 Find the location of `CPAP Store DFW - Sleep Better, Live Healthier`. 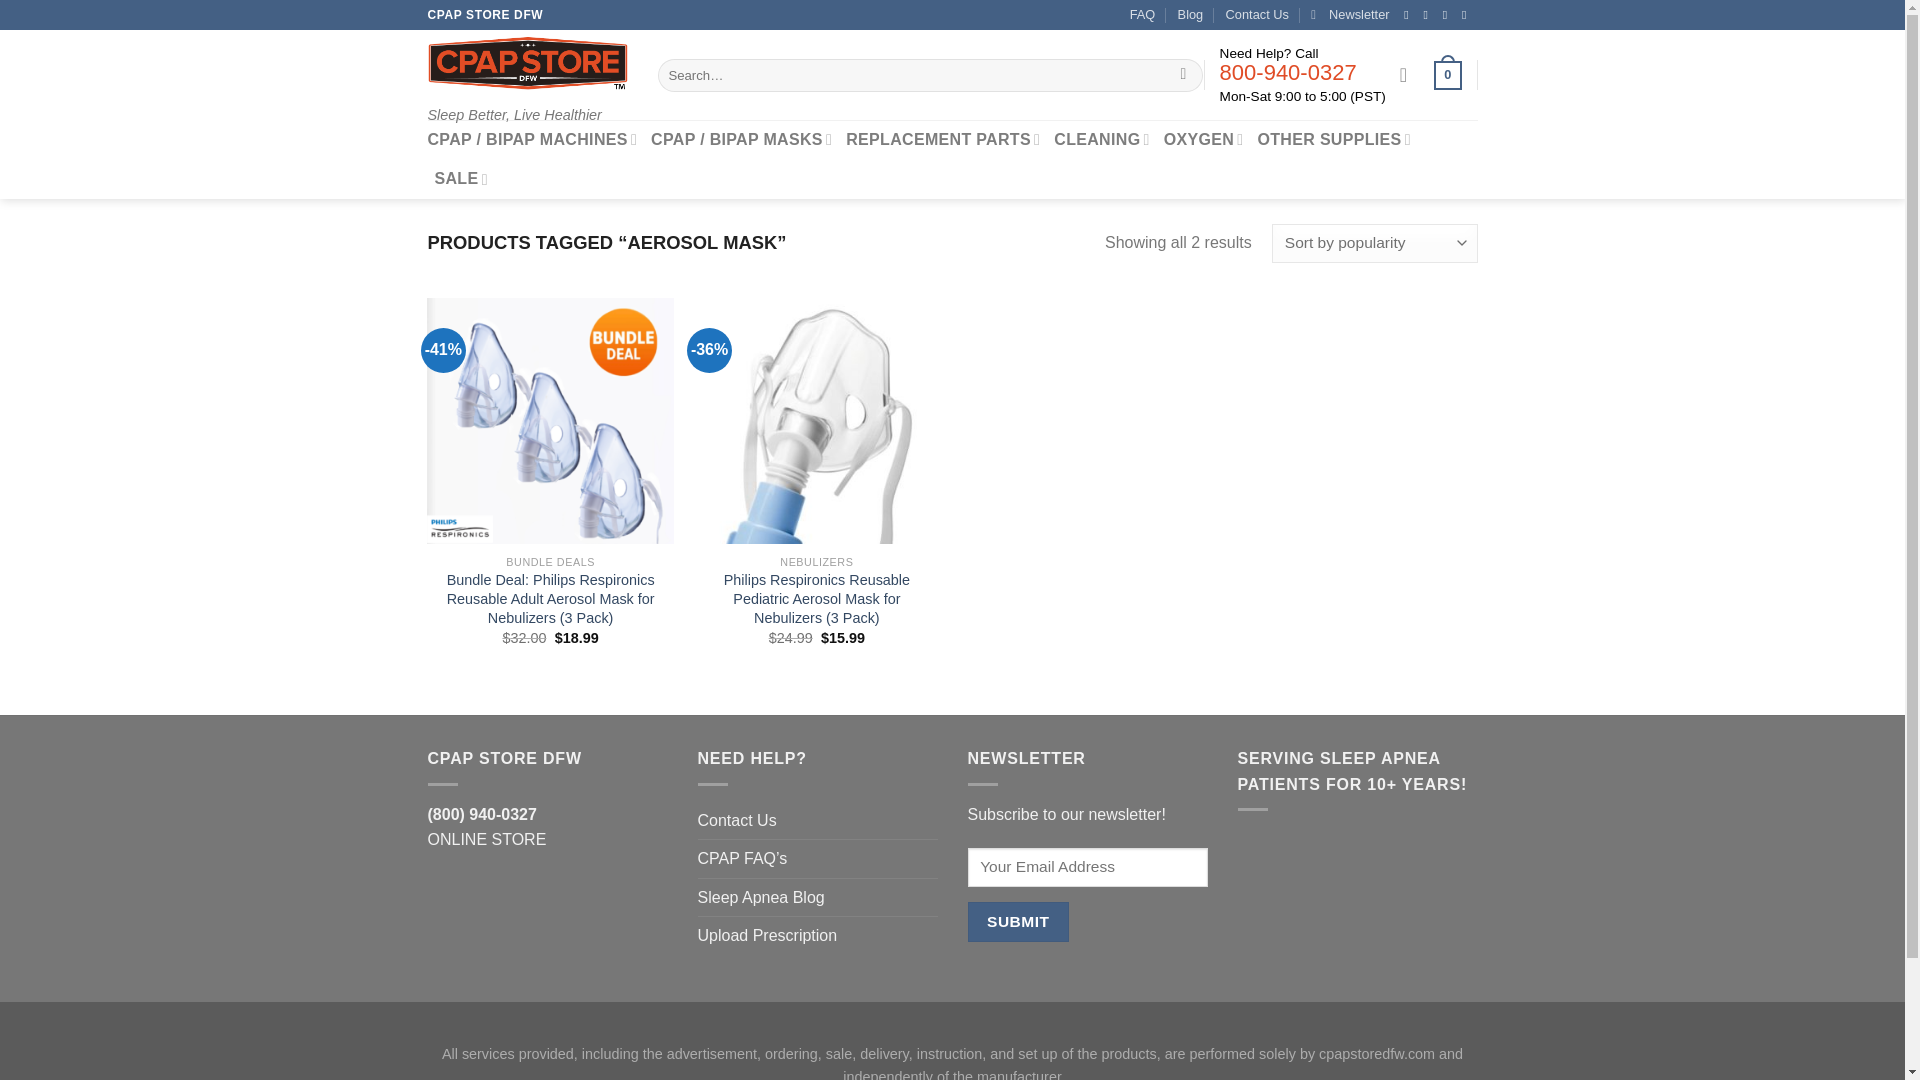

CPAP Store DFW - Sleep Better, Live Healthier is located at coordinates (528, 63).